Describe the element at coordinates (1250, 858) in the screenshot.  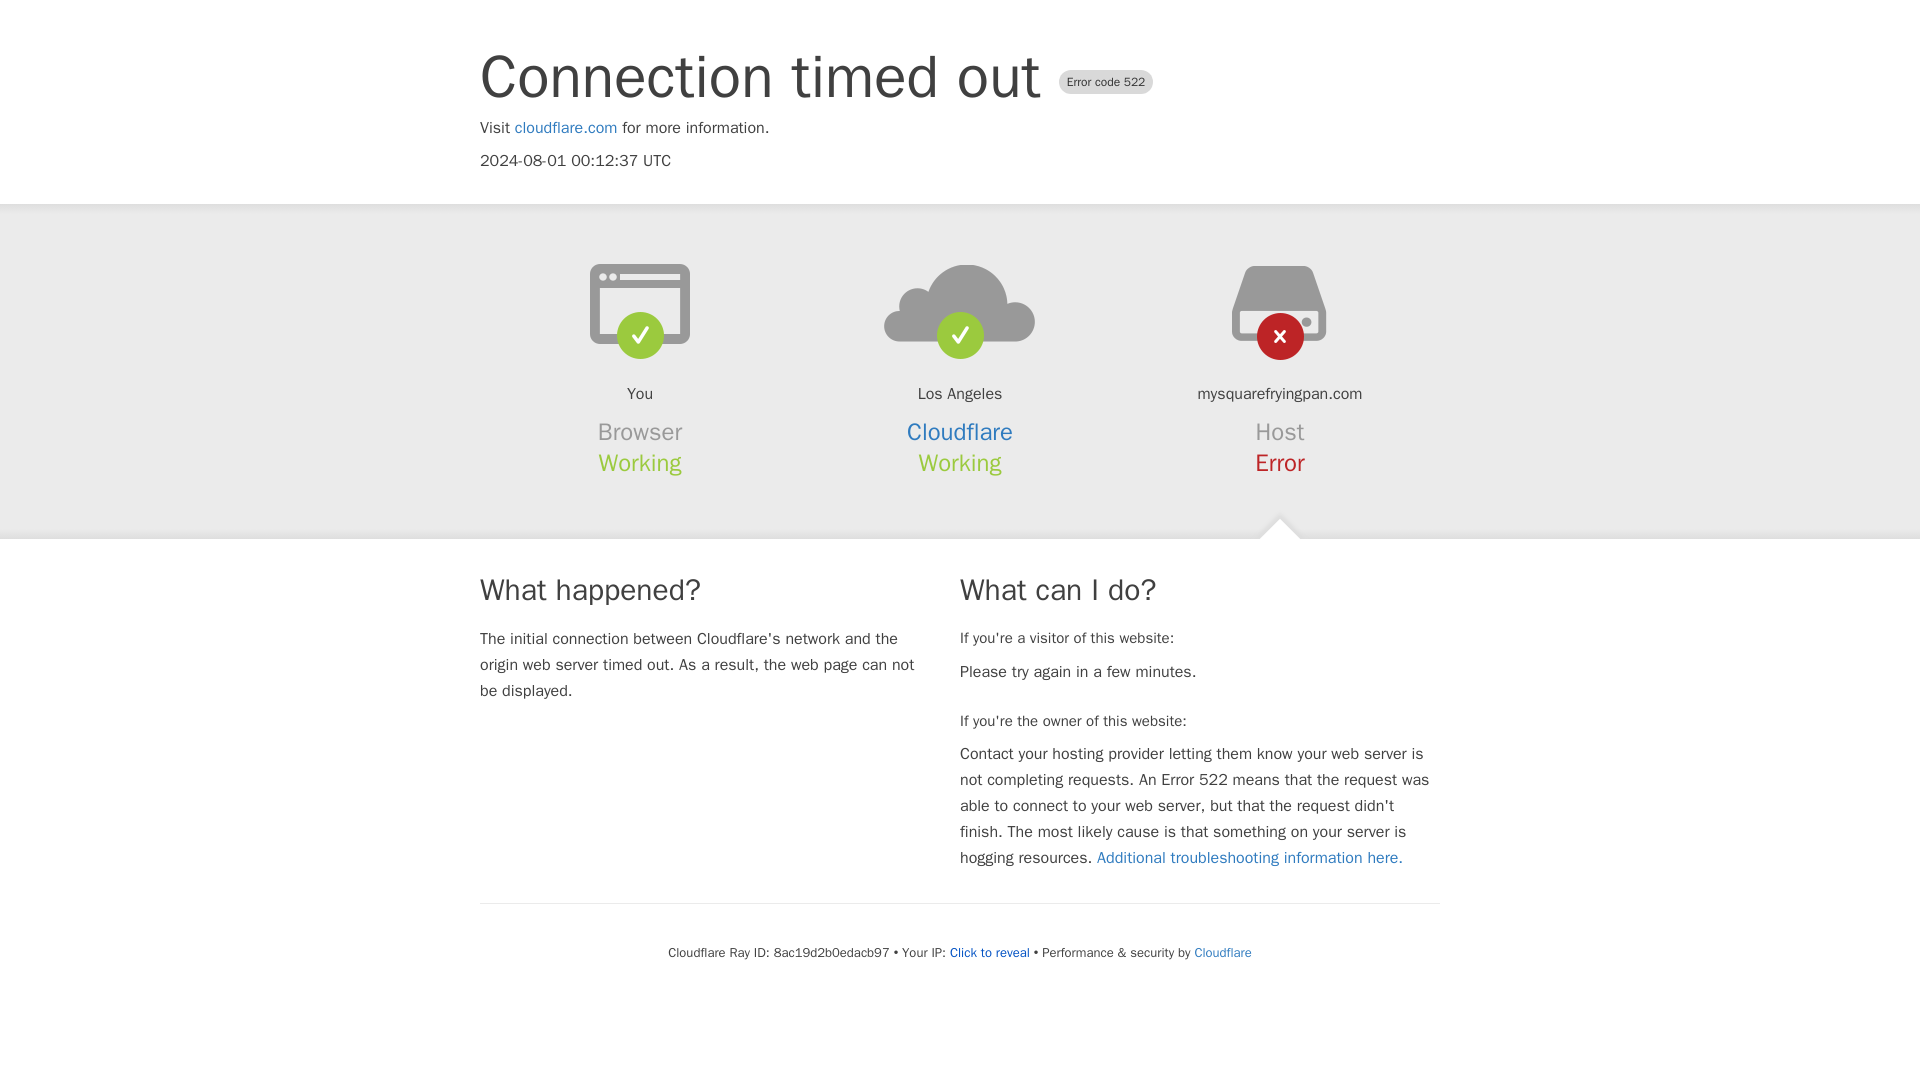
I see `Additional troubleshooting information here.` at that location.